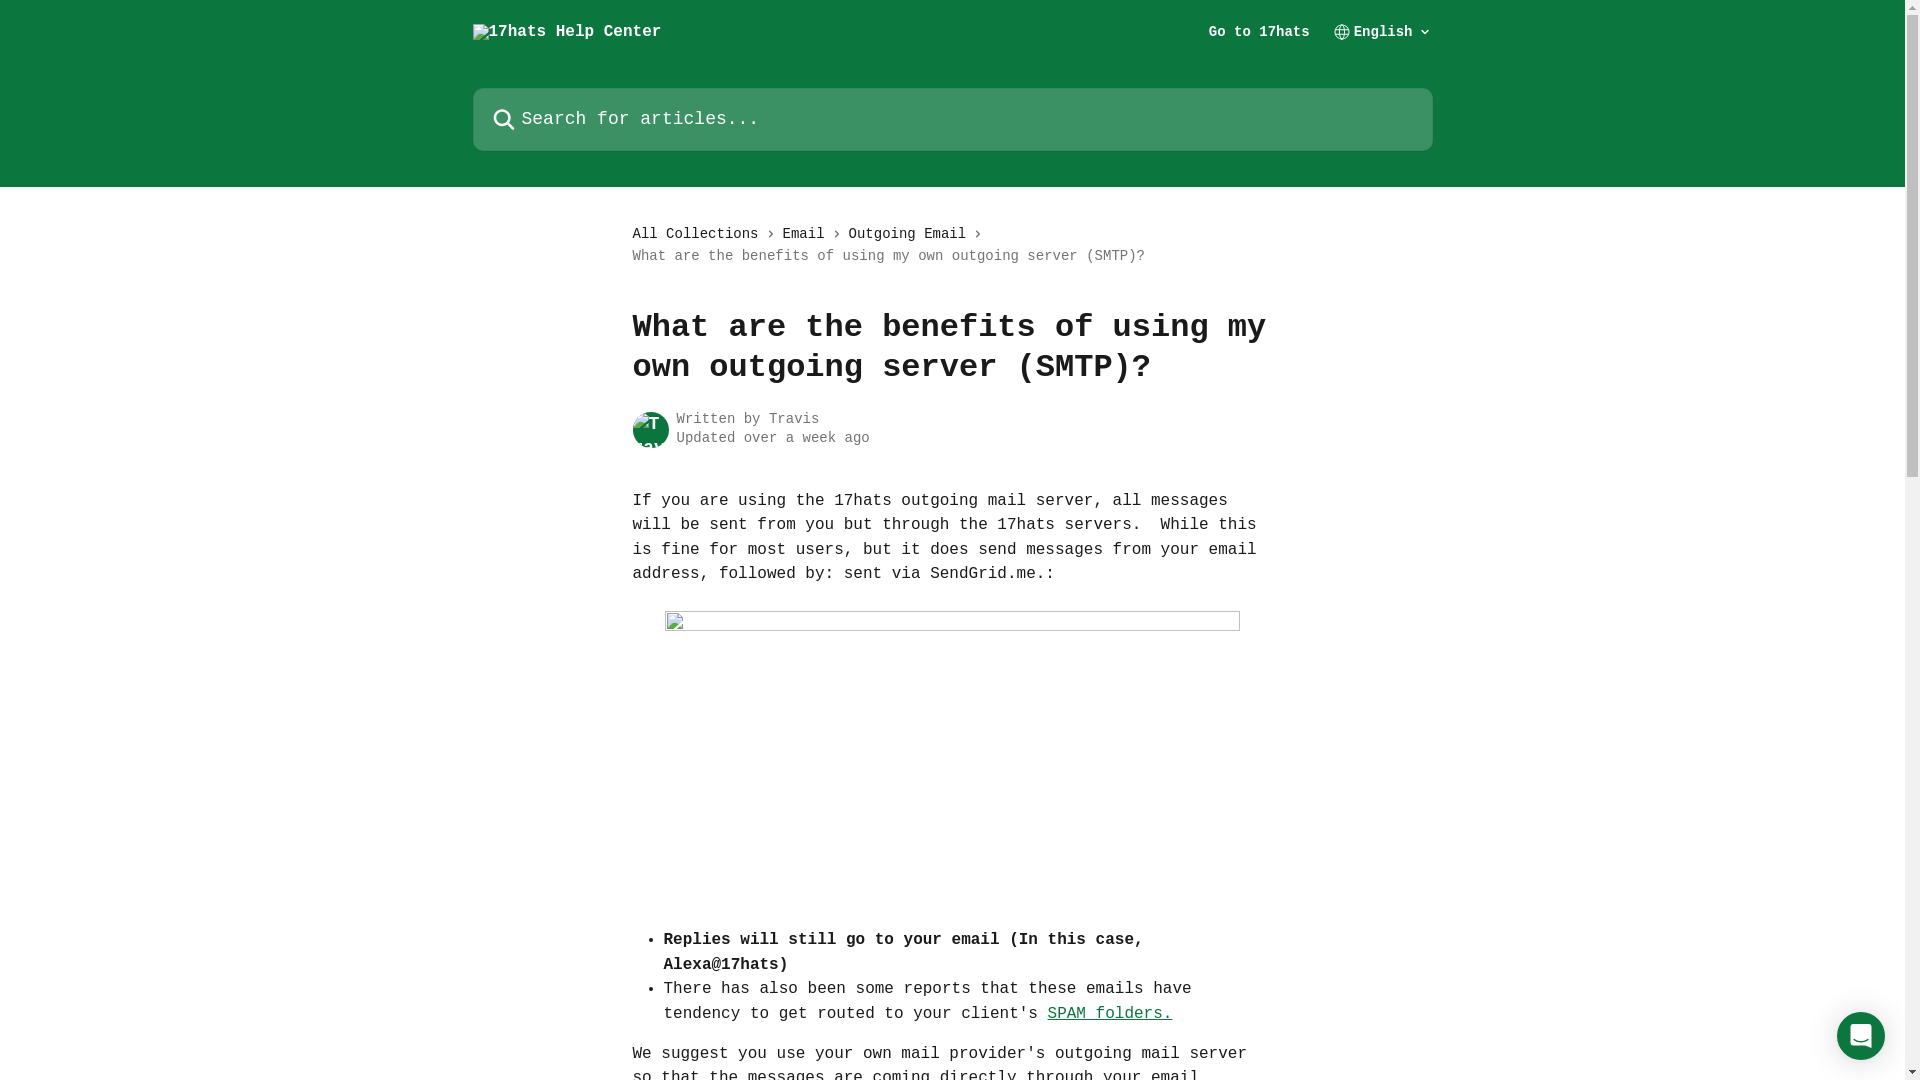 The width and height of the screenshot is (1920, 1080). Describe the element at coordinates (808, 234) in the screenshot. I see `Email` at that location.